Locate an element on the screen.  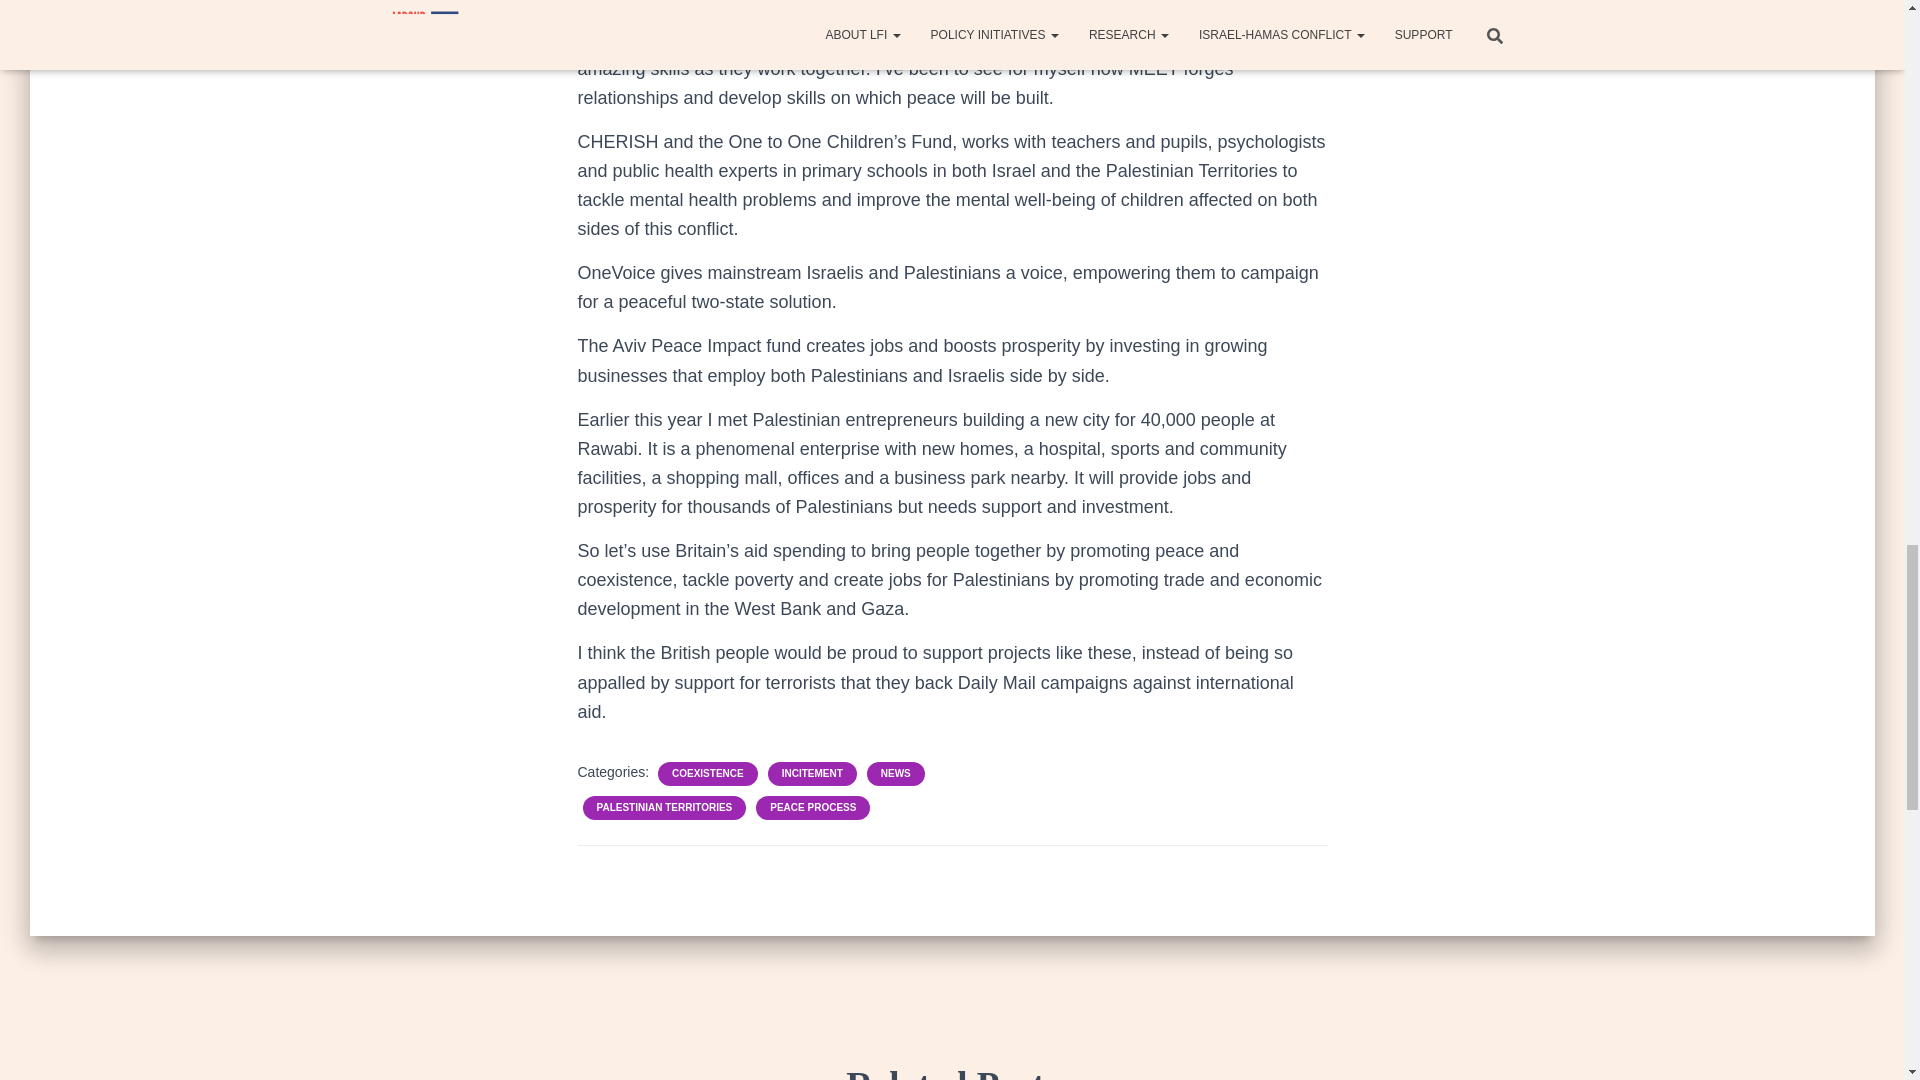
PALESTINIAN TERRITORIES is located at coordinates (663, 808).